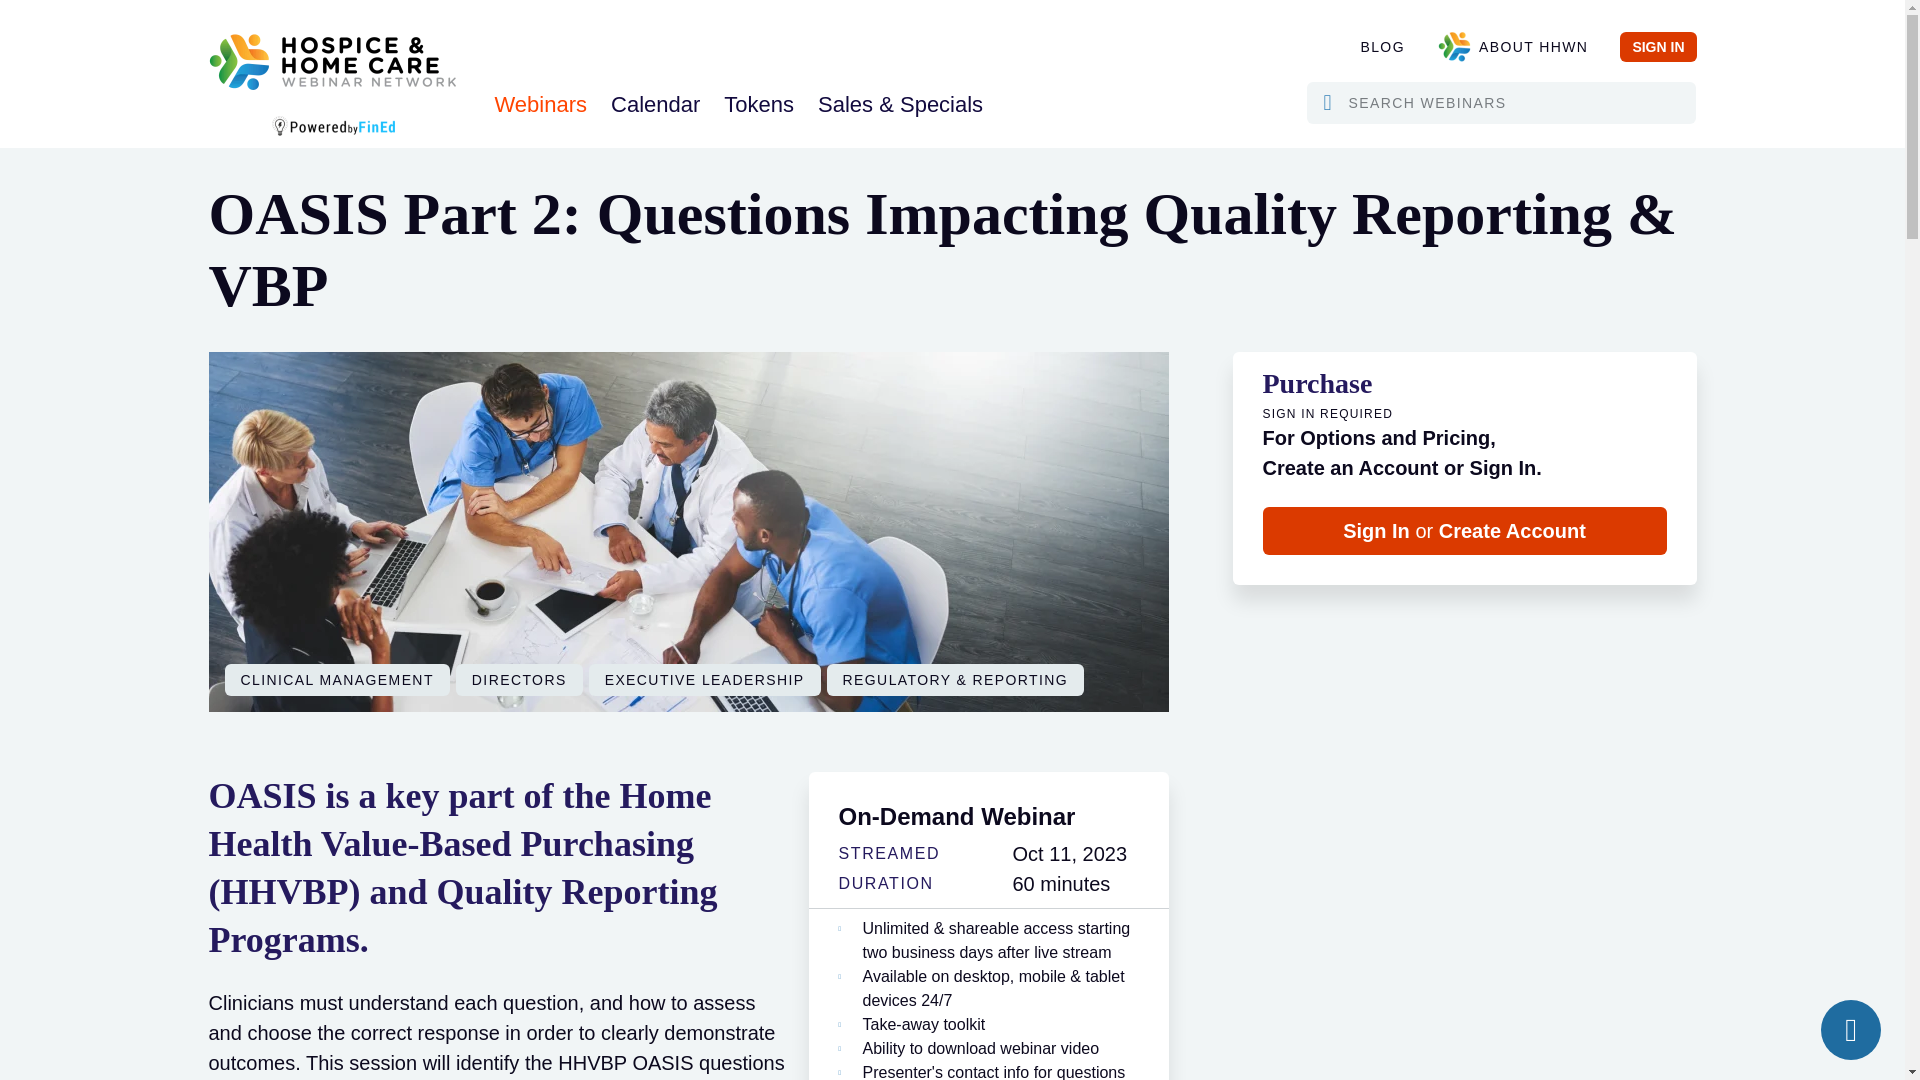  I want to click on SIGN IN, so click(1658, 46).